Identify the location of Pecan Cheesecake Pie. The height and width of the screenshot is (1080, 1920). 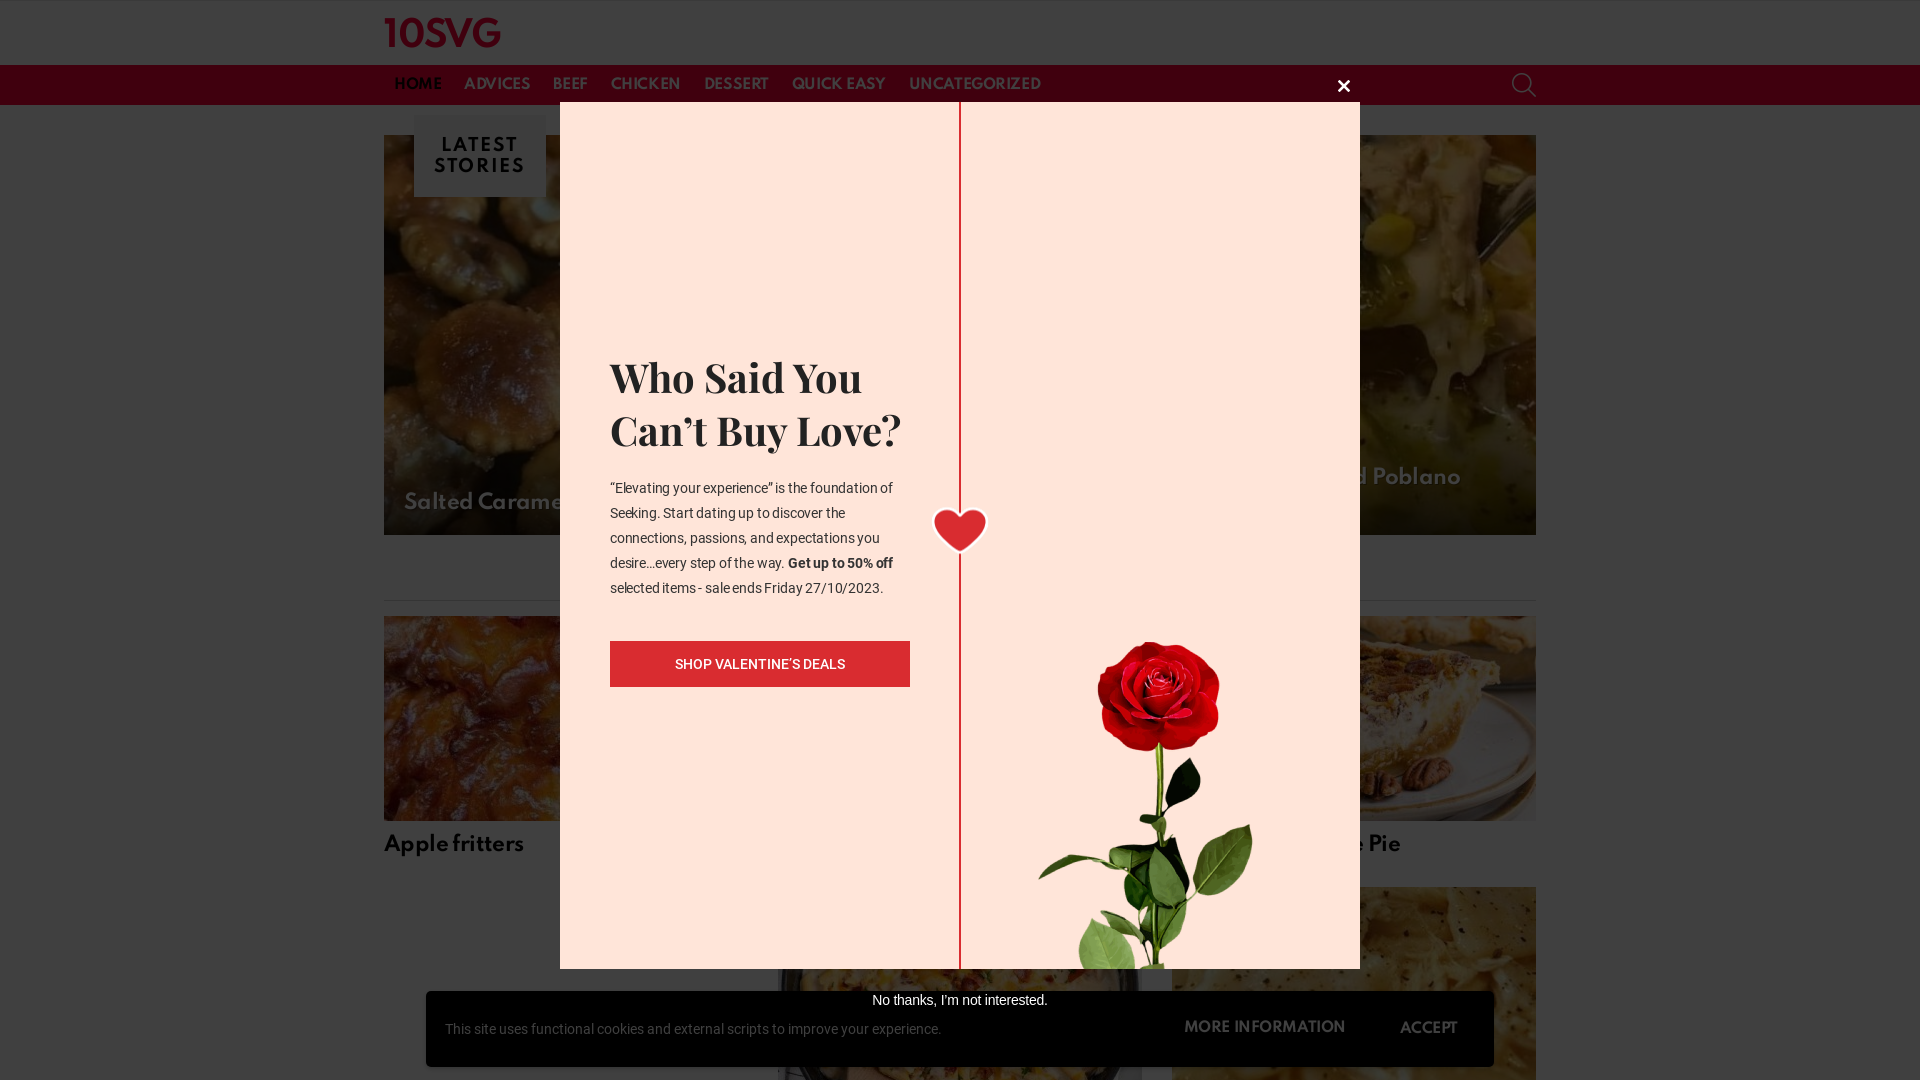
(1354, 718).